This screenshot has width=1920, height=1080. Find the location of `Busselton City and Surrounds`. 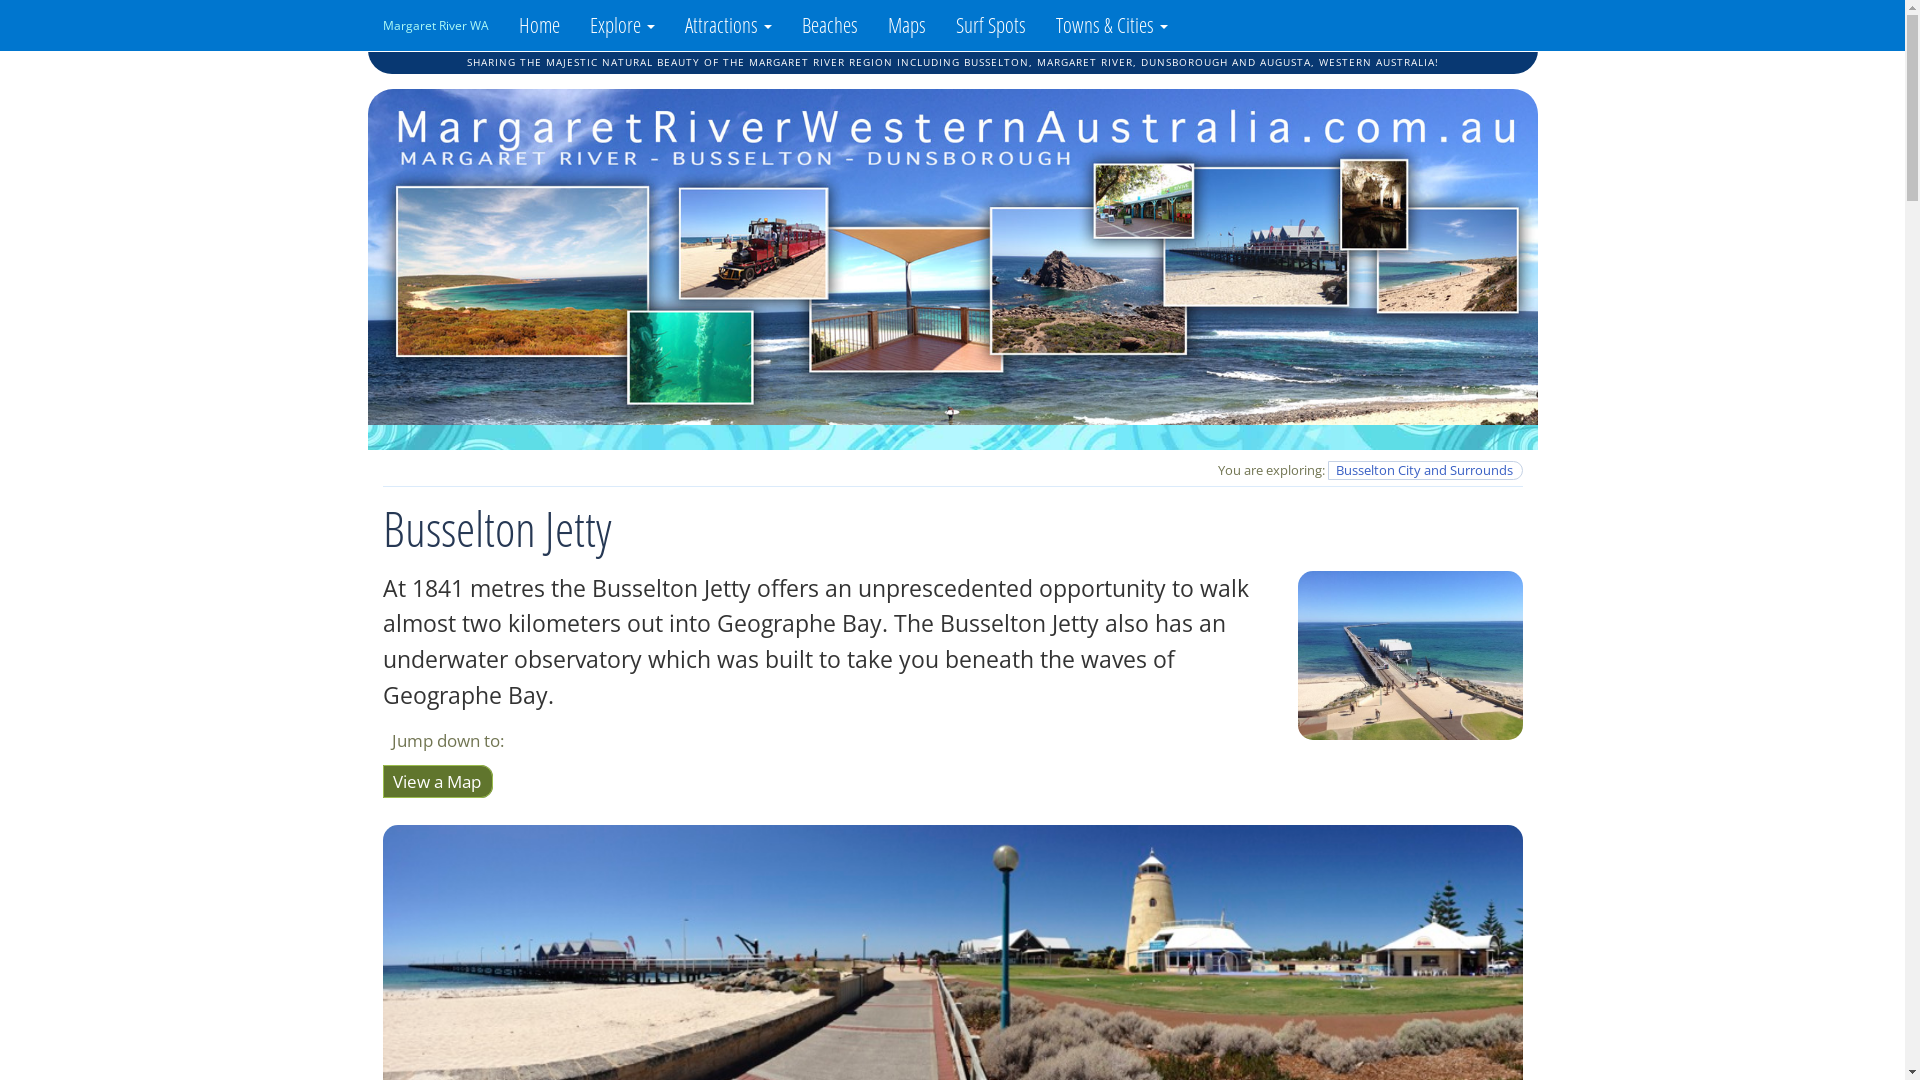

Busselton City and Surrounds is located at coordinates (1426, 470).